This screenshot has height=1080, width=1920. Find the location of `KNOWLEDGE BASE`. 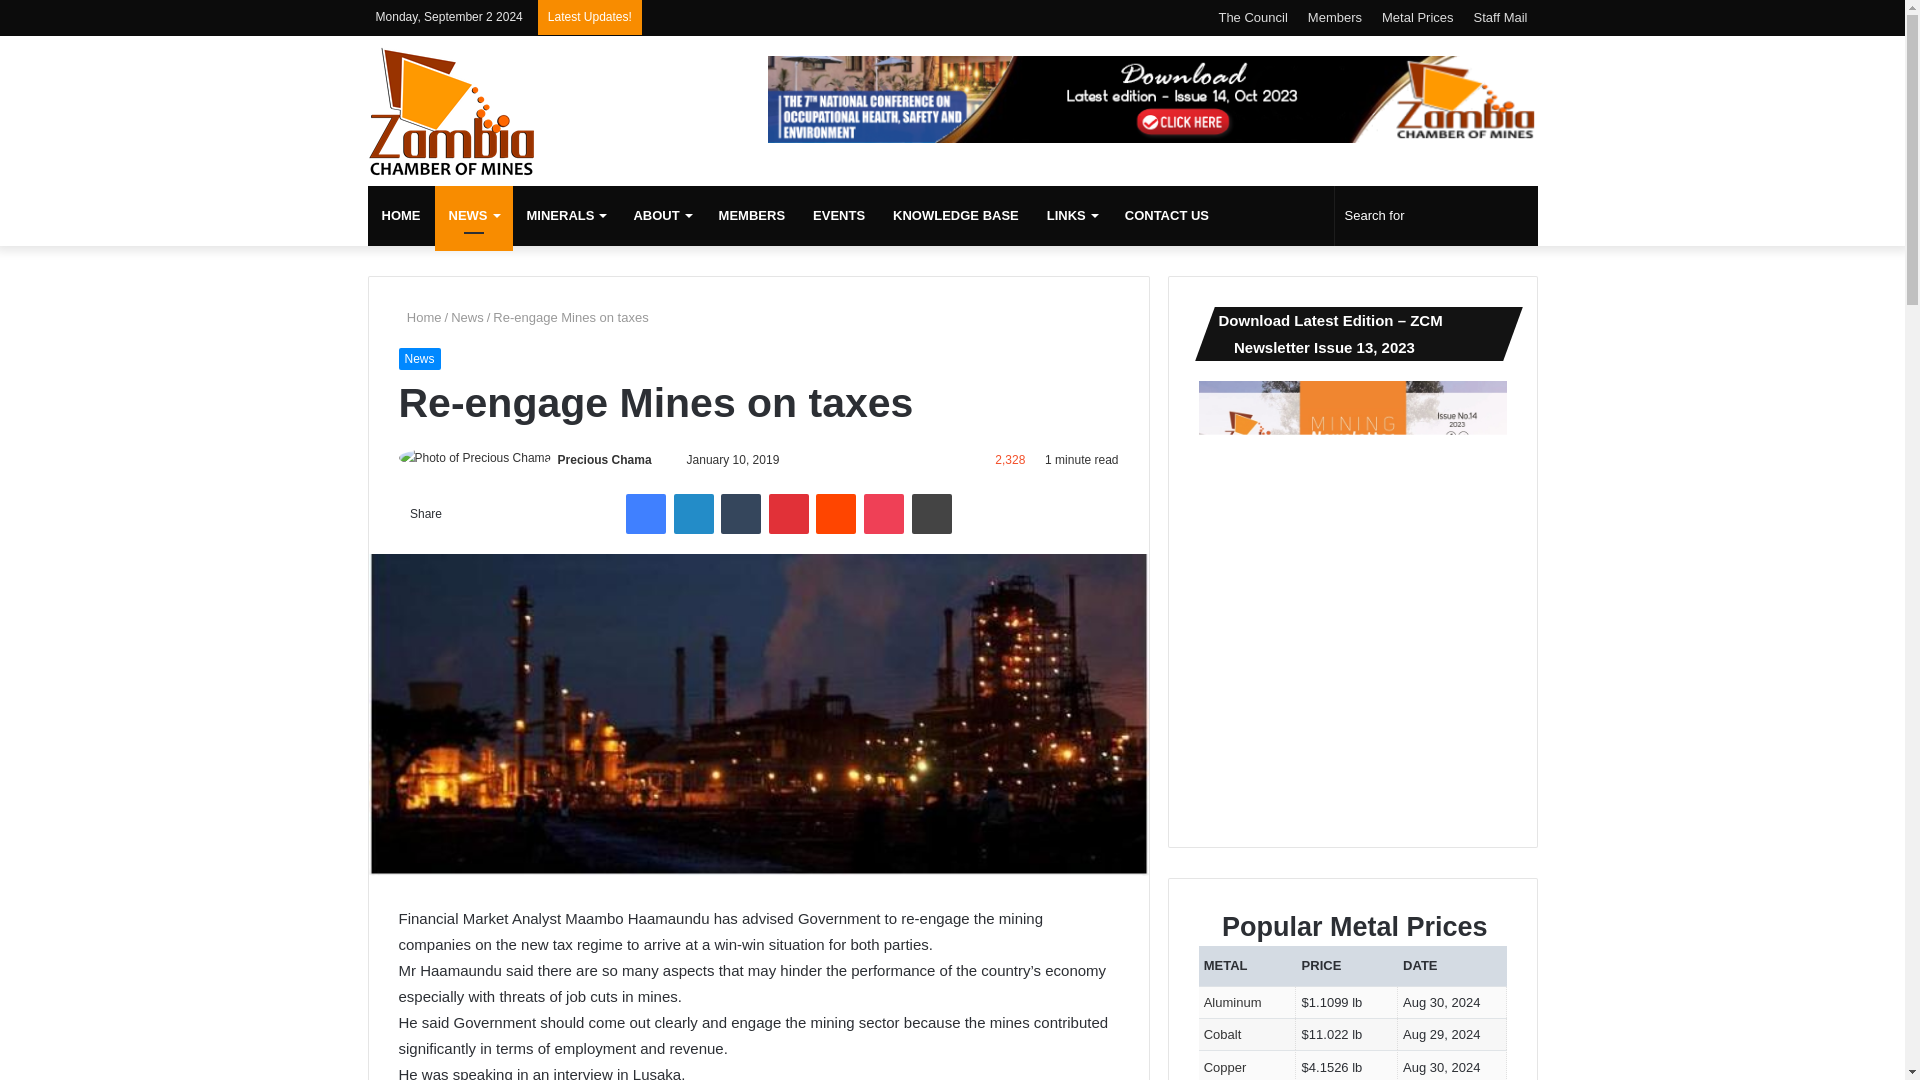

KNOWLEDGE BASE is located at coordinates (956, 216).